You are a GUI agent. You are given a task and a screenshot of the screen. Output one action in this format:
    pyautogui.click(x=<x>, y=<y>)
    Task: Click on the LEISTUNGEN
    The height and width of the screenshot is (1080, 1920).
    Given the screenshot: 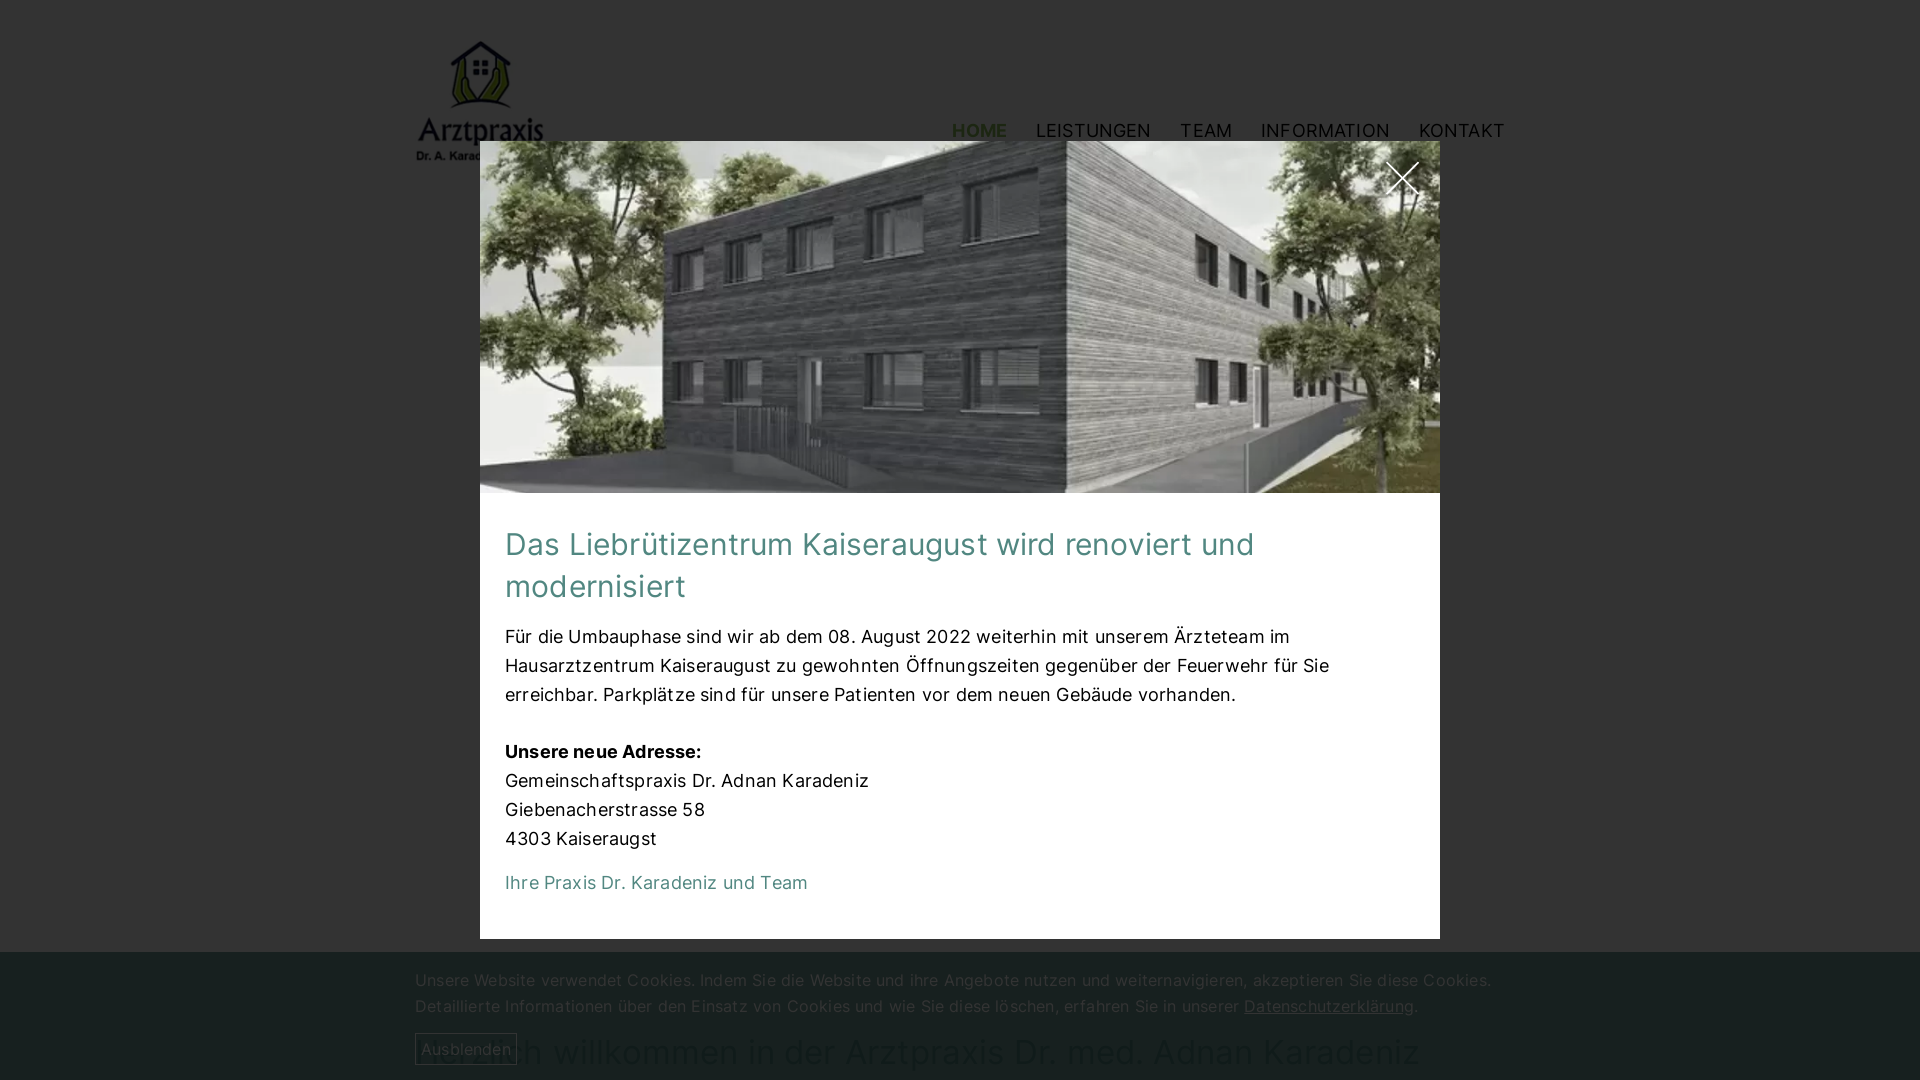 What is the action you would take?
    pyautogui.click(x=1094, y=133)
    